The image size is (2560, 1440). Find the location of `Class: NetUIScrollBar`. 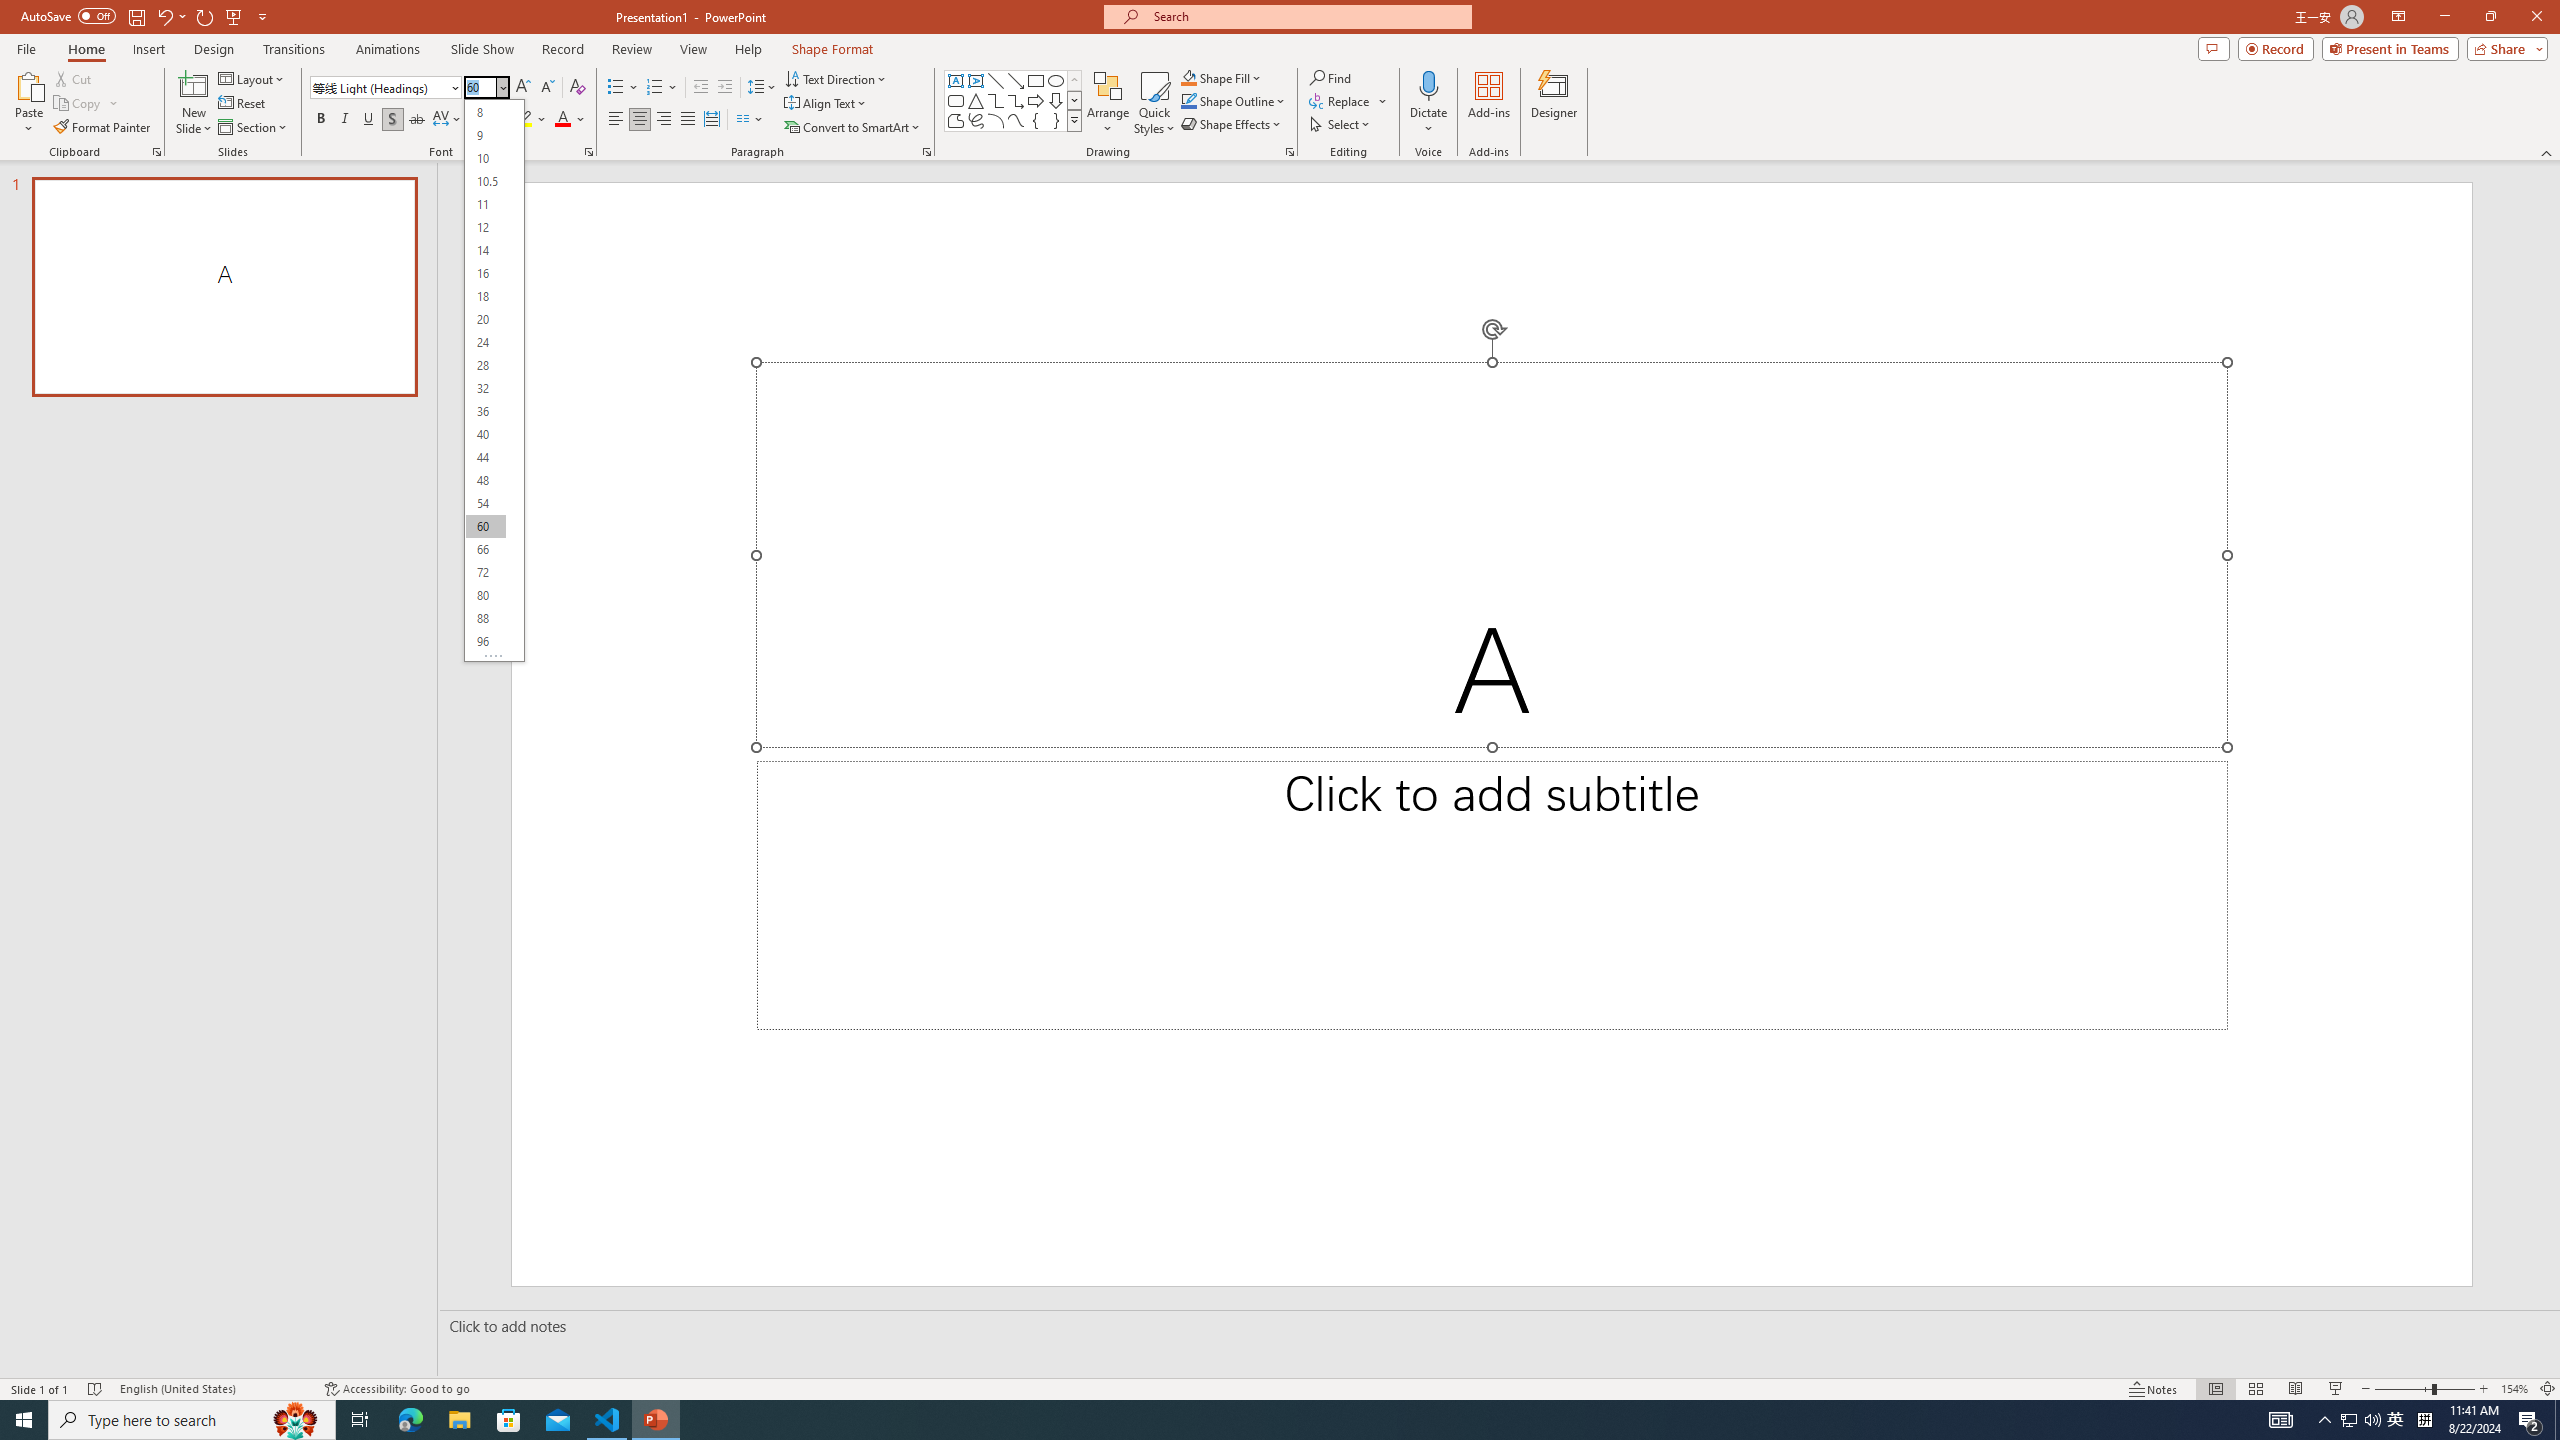

Class: NetUIScrollBar is located at coordinates (514, 376).